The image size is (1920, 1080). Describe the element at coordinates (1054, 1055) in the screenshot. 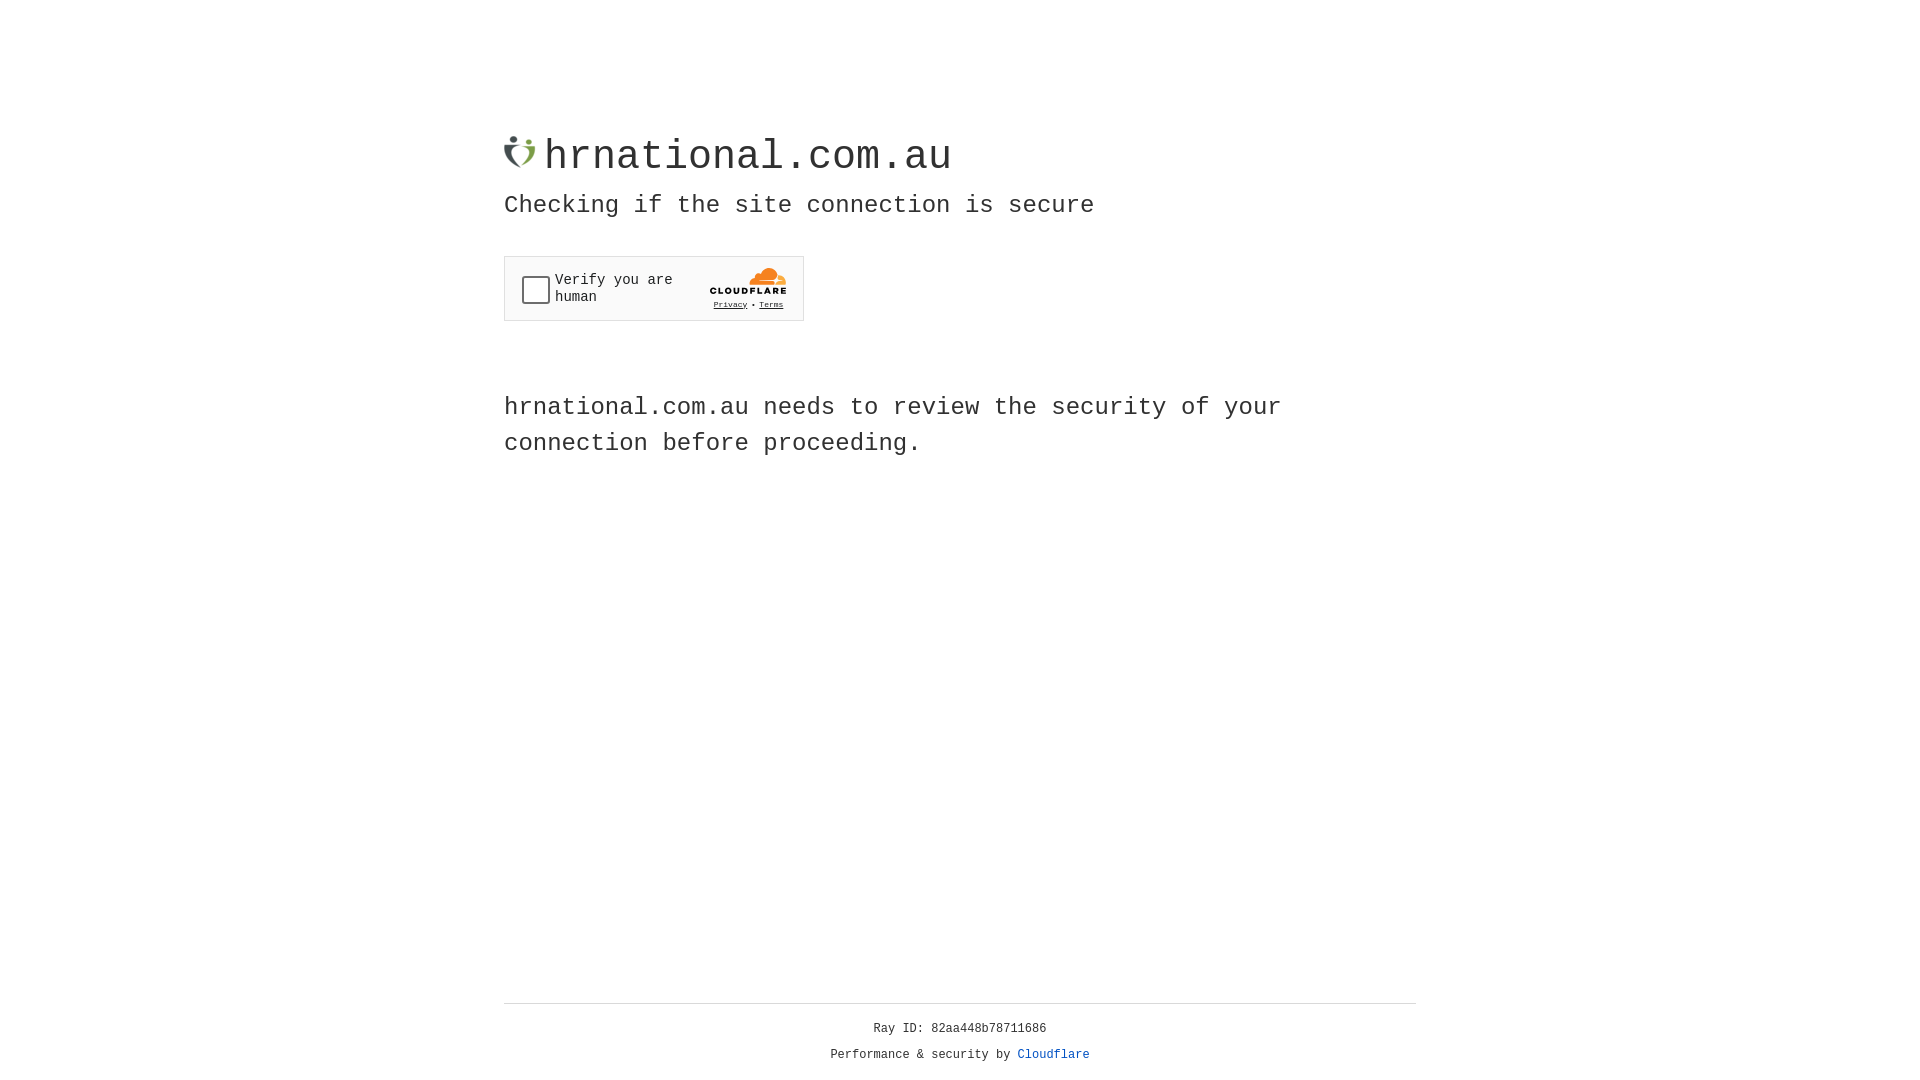

I see `Cloudflare` at that location.